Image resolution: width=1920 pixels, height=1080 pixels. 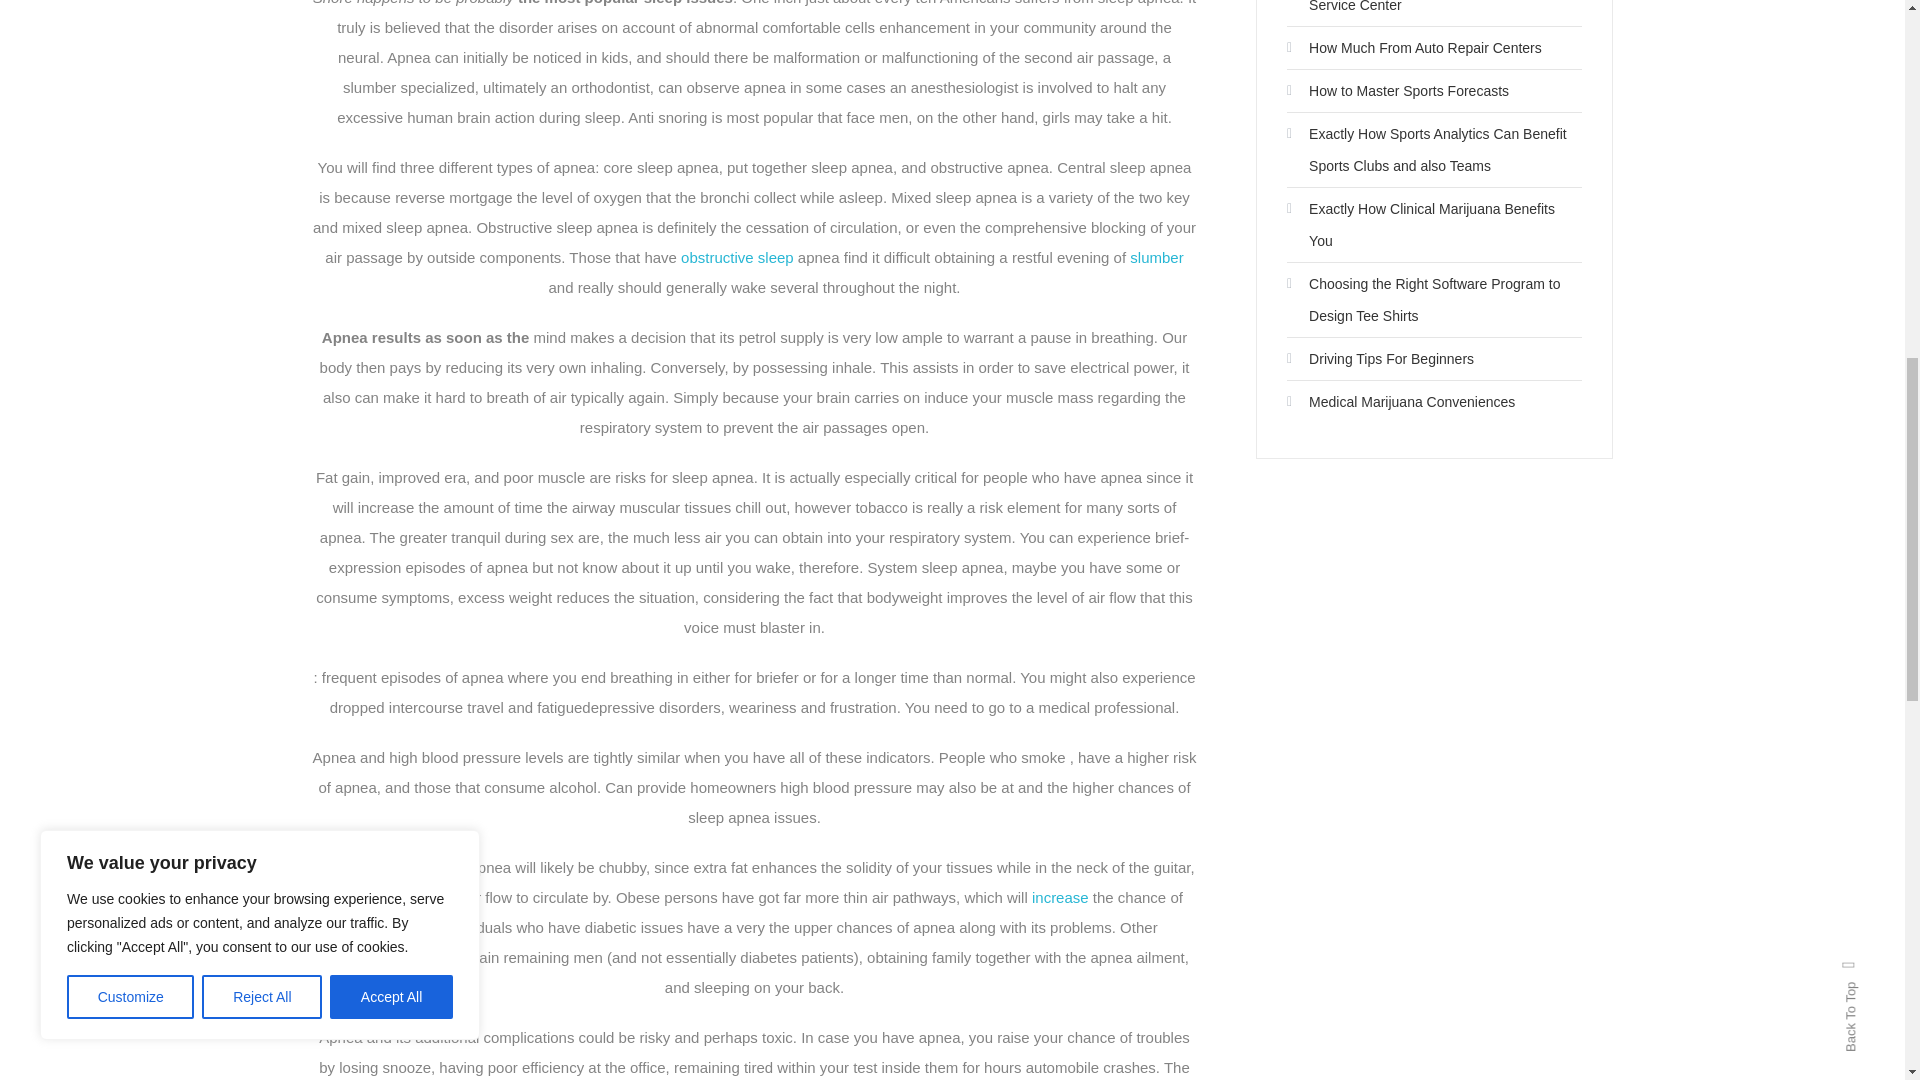 I want to click on obstructive sleep, so click(x=738, y=257).